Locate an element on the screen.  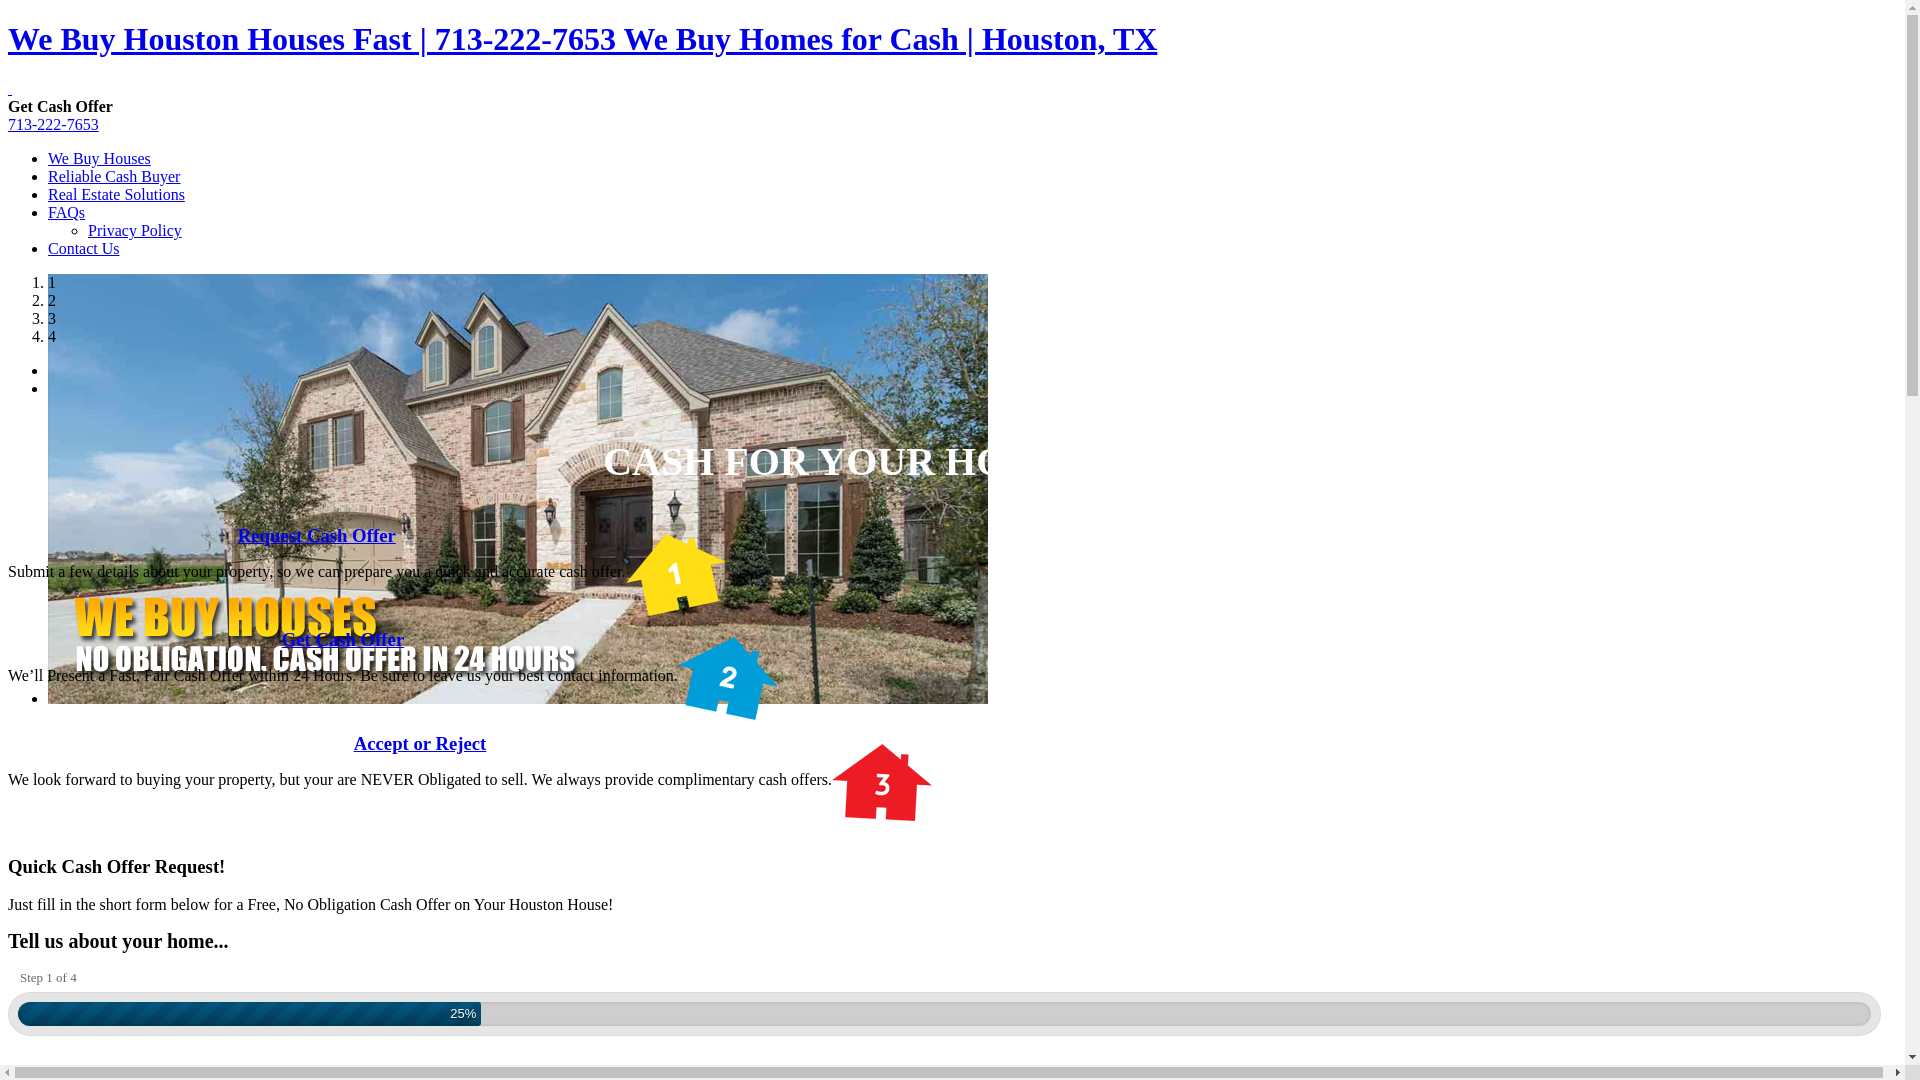
Contact Us is located at coordinates (84, 248).